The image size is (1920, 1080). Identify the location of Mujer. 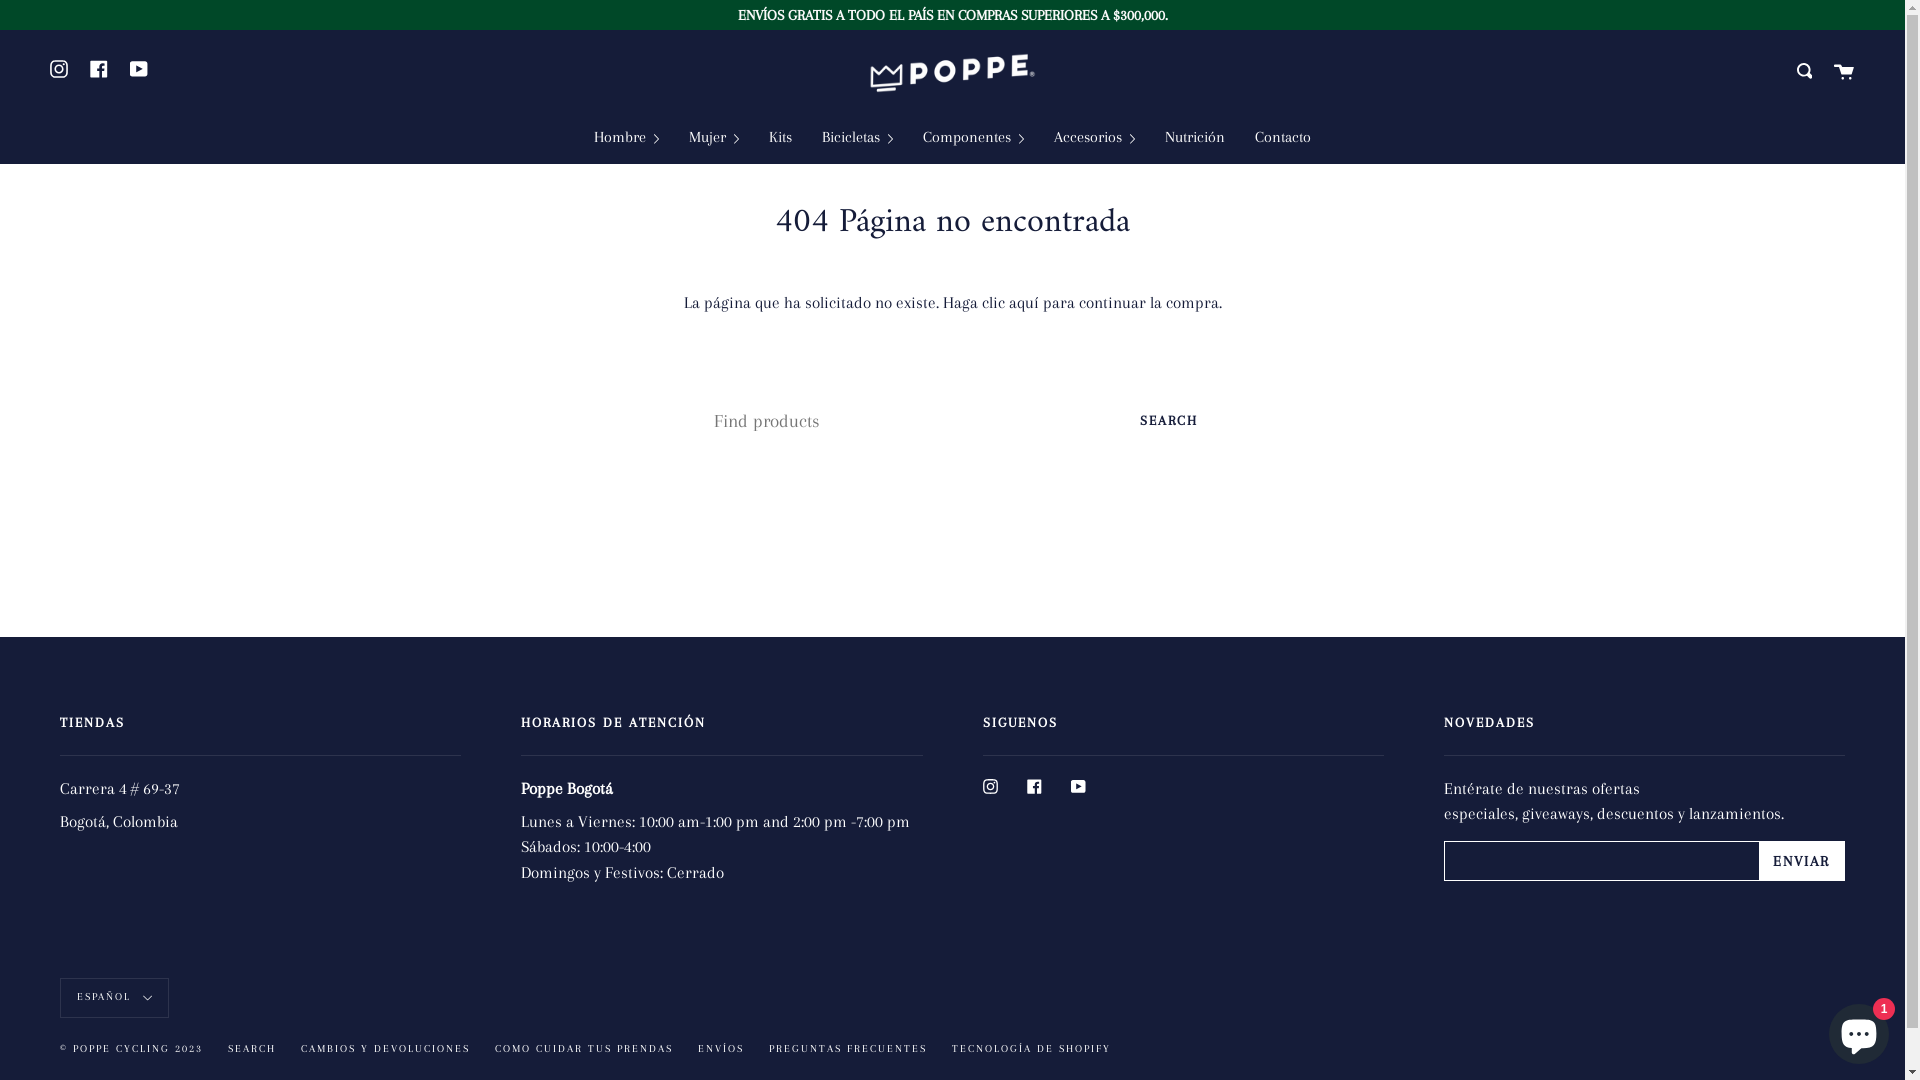
(714, 138).